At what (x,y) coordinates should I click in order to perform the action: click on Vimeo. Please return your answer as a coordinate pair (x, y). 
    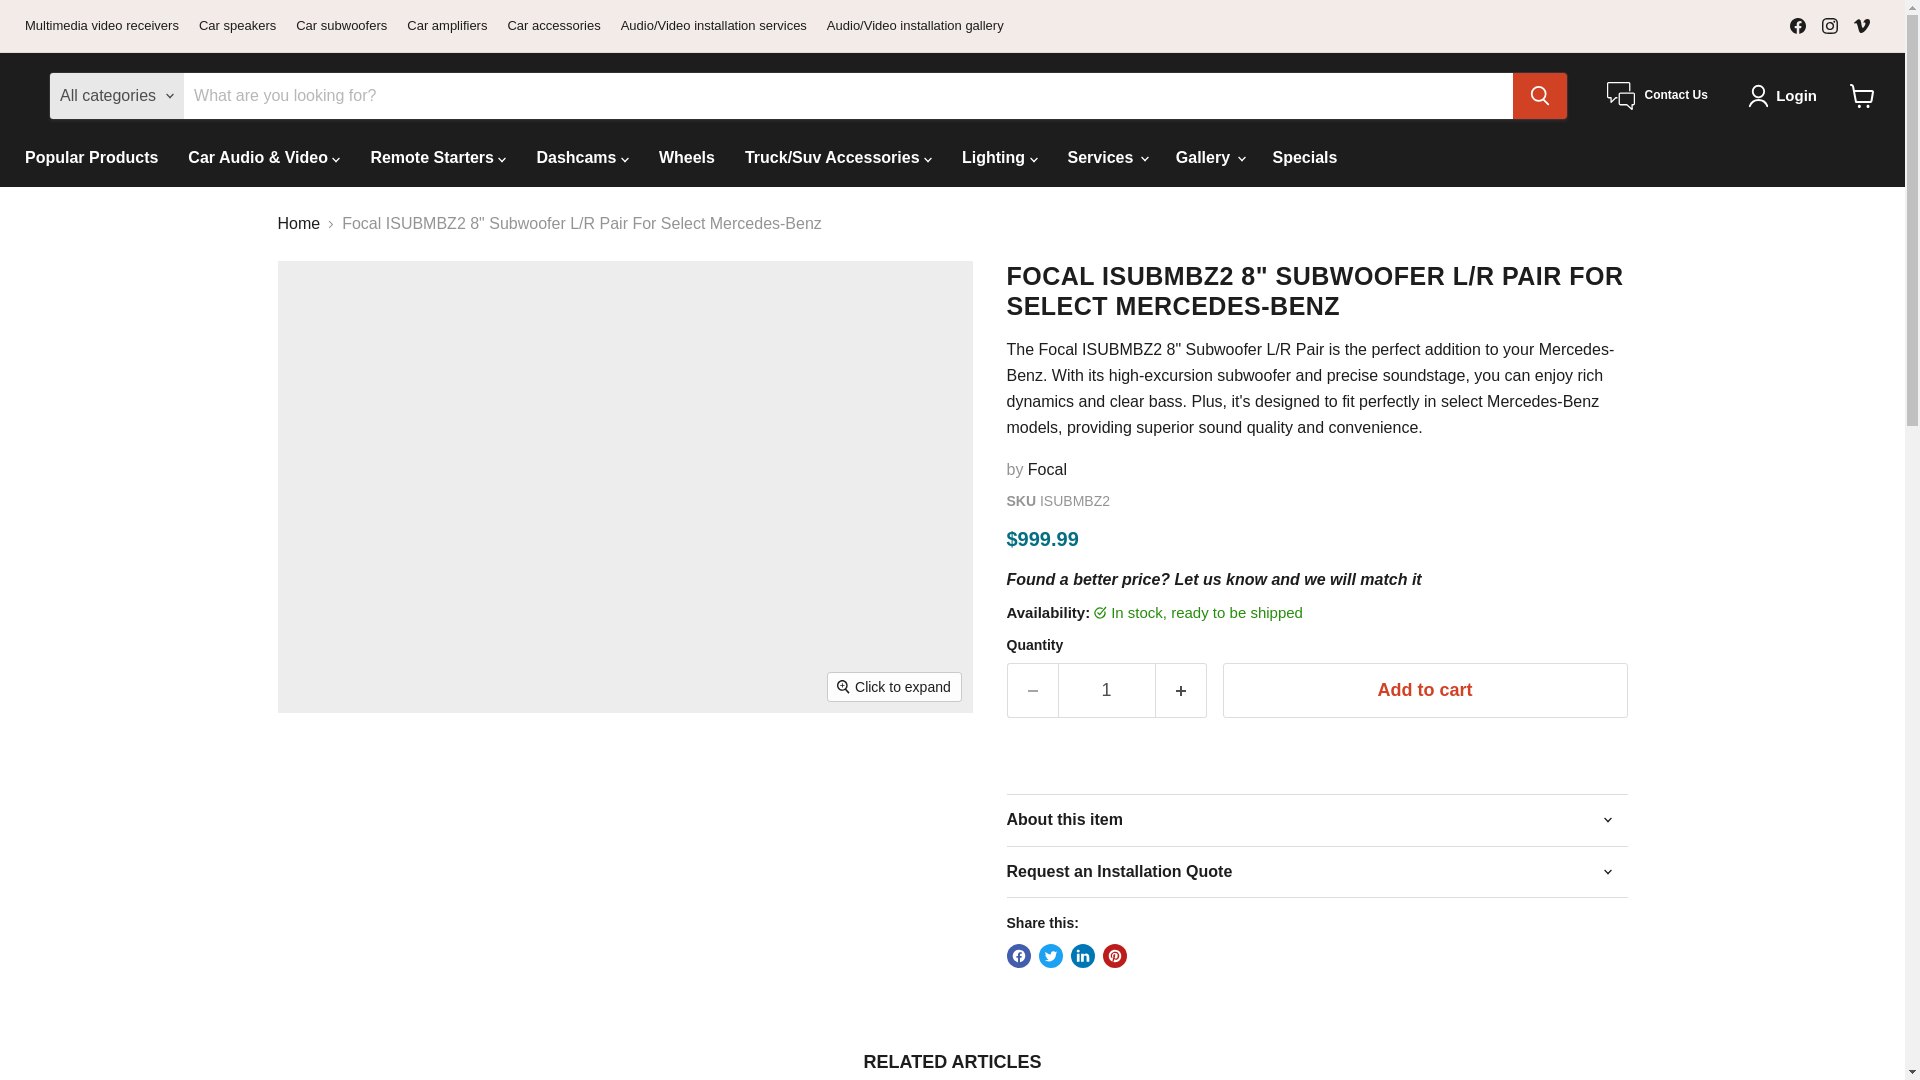
    Looking at the image, I should click on (1861, 25).